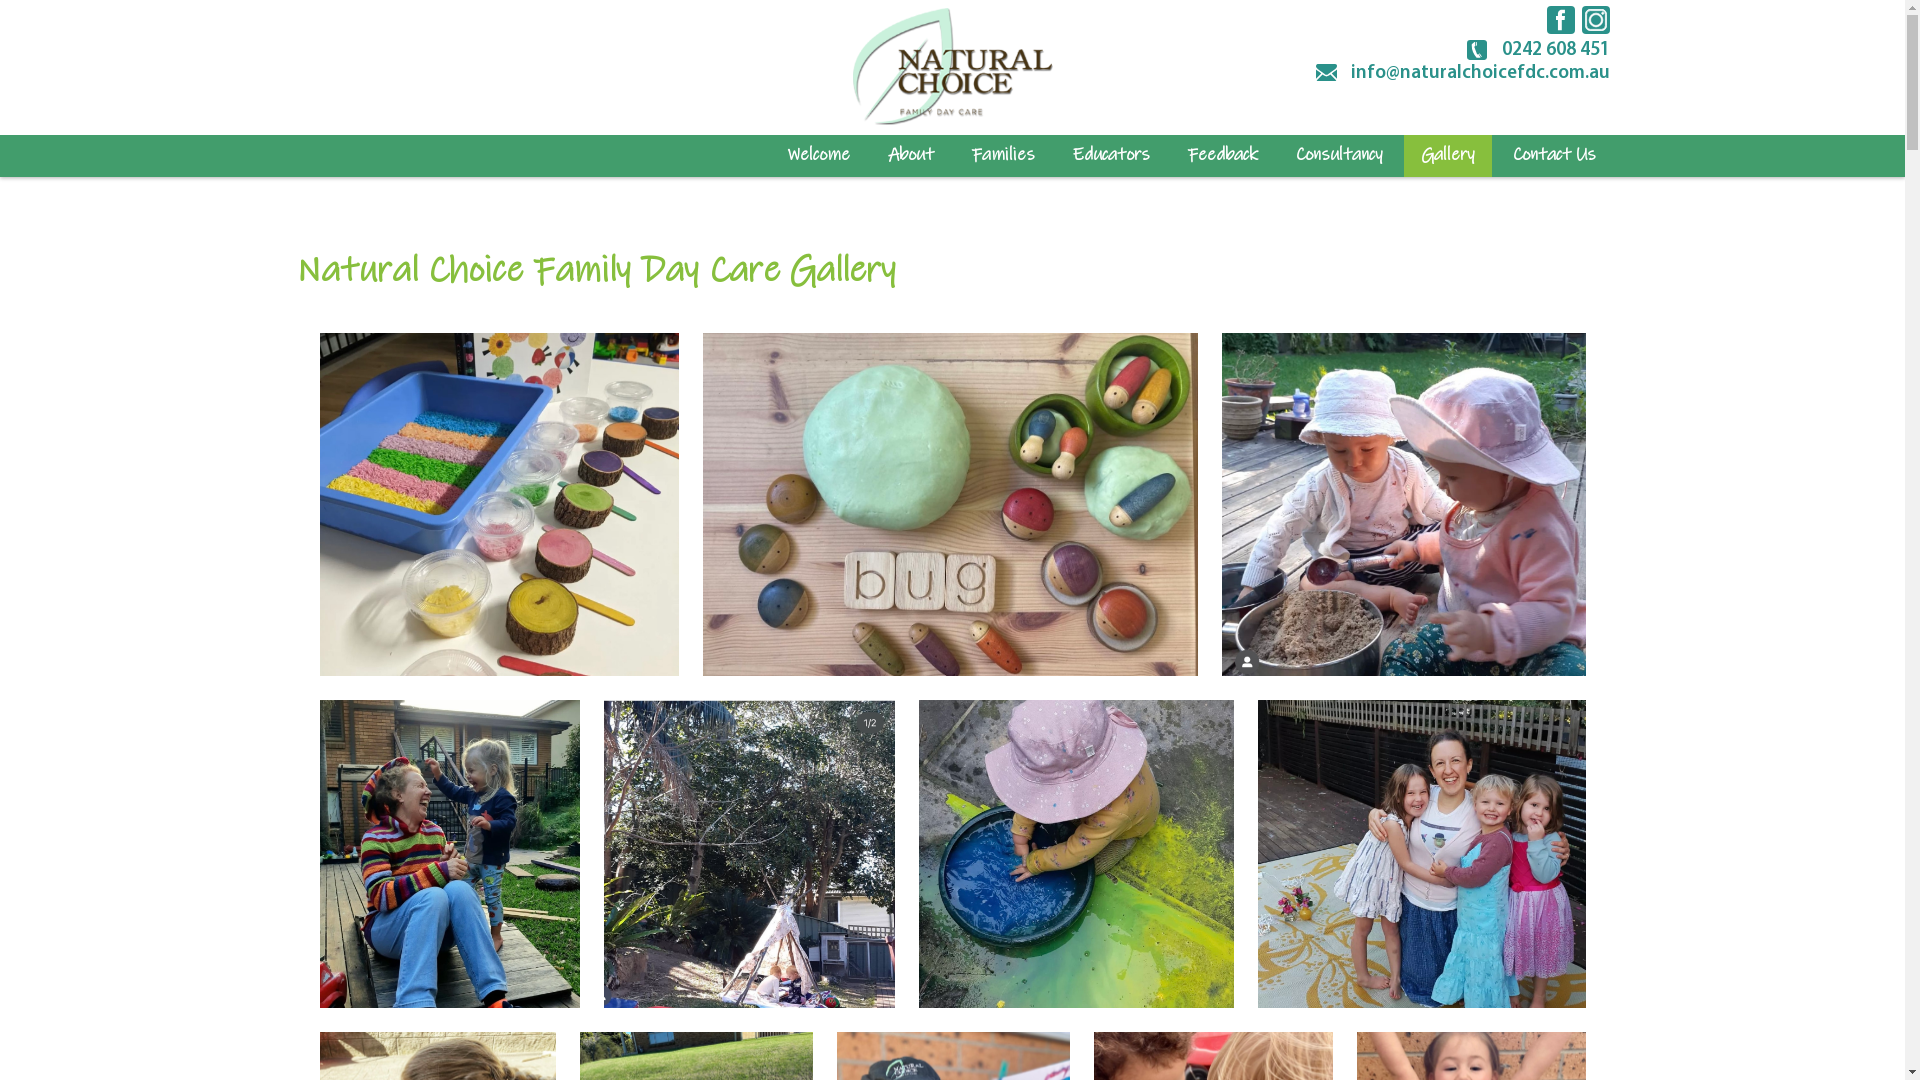 The height and width of the screenshot is (1080, 1920). I want to click on Families, so click(1004, 156).